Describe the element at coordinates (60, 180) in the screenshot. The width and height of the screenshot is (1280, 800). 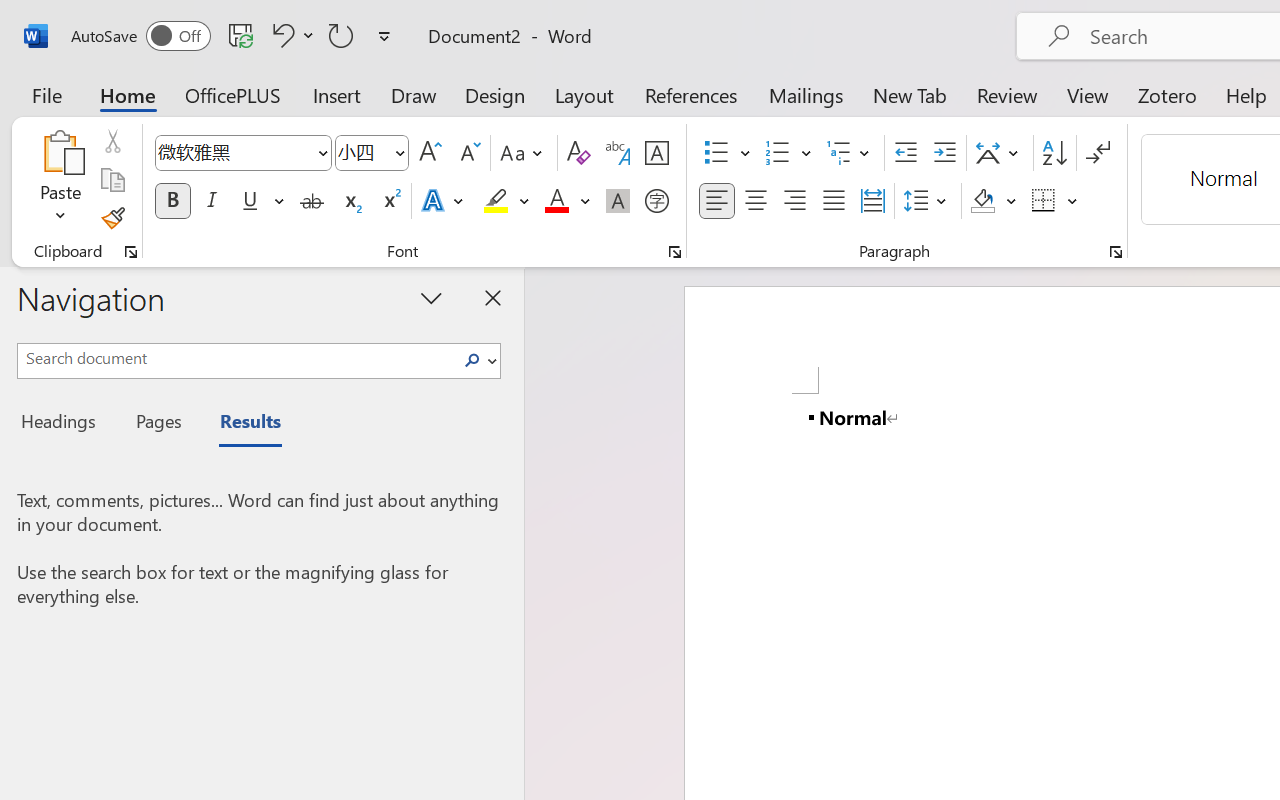
I see `Paste` at that location.